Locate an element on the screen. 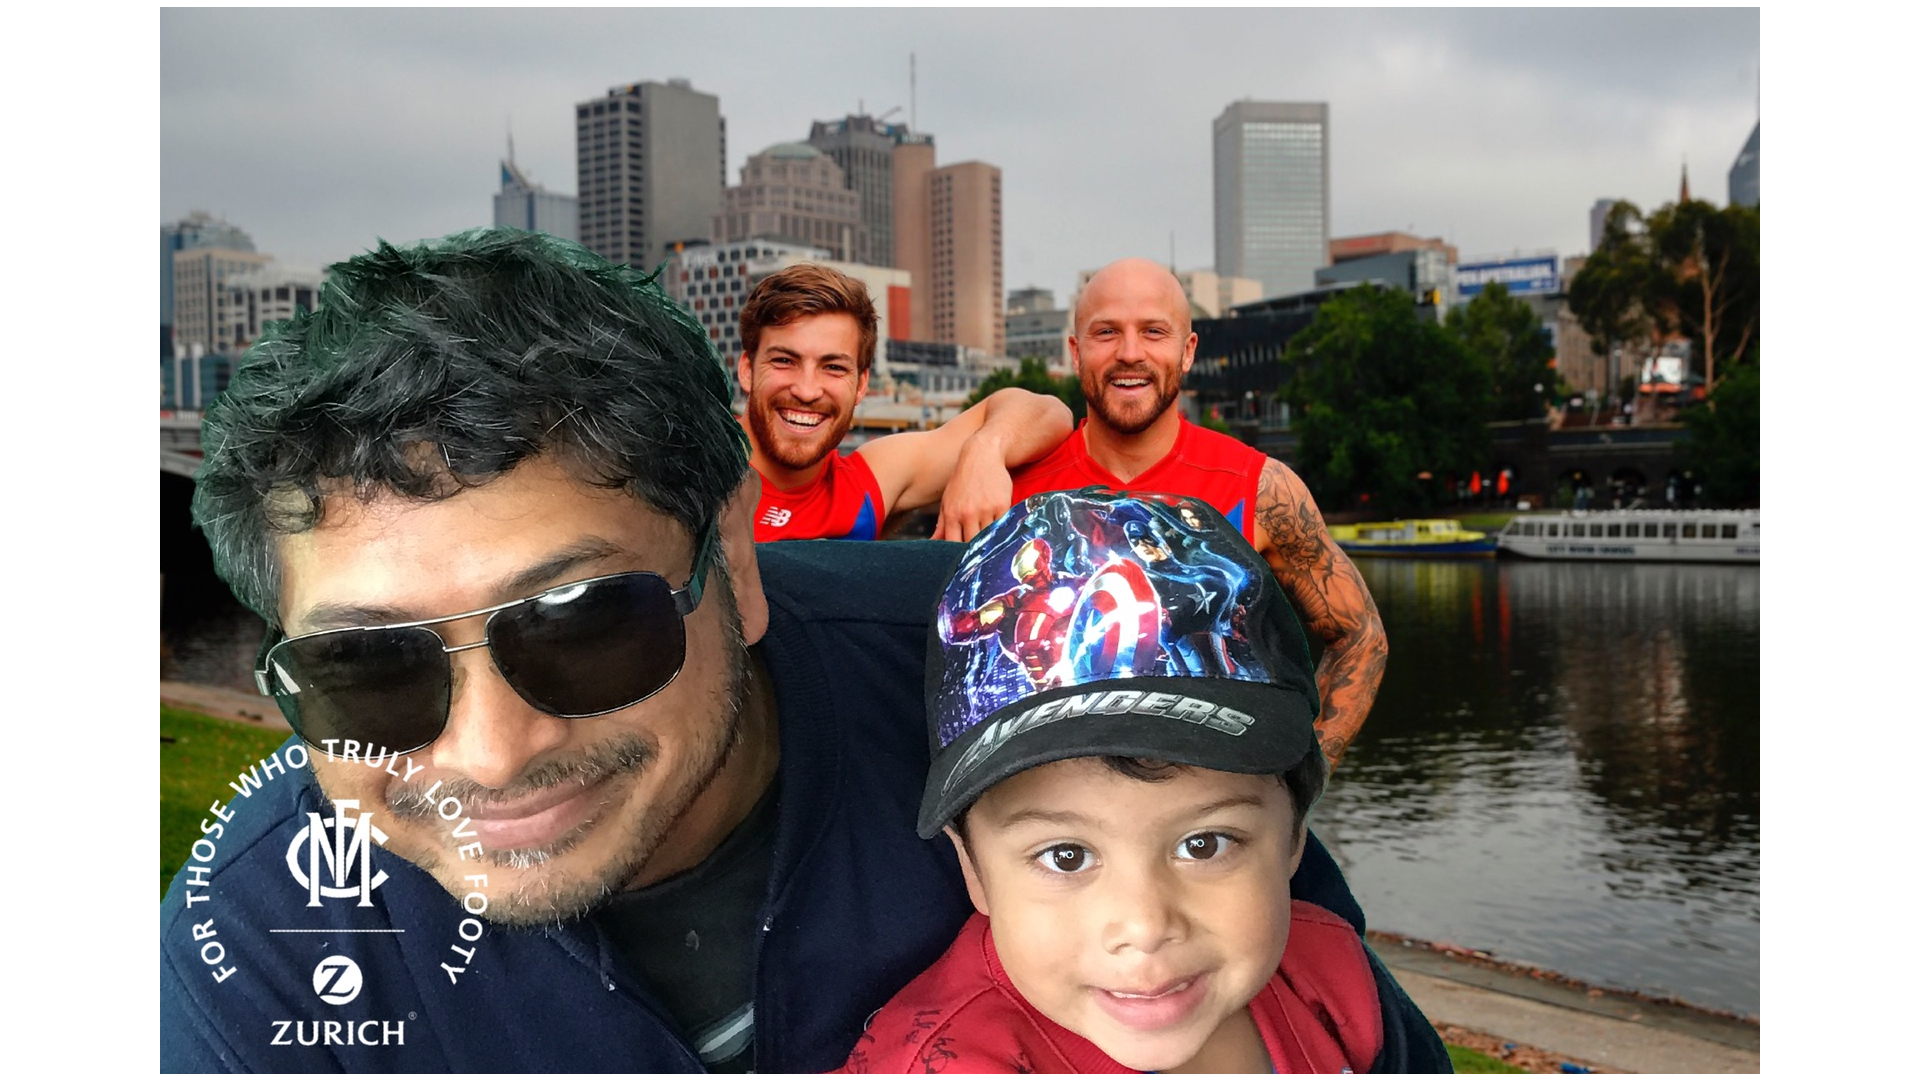 This screenshot has width=1920, height=1080. Download All is located at coordinates (1687, 686).